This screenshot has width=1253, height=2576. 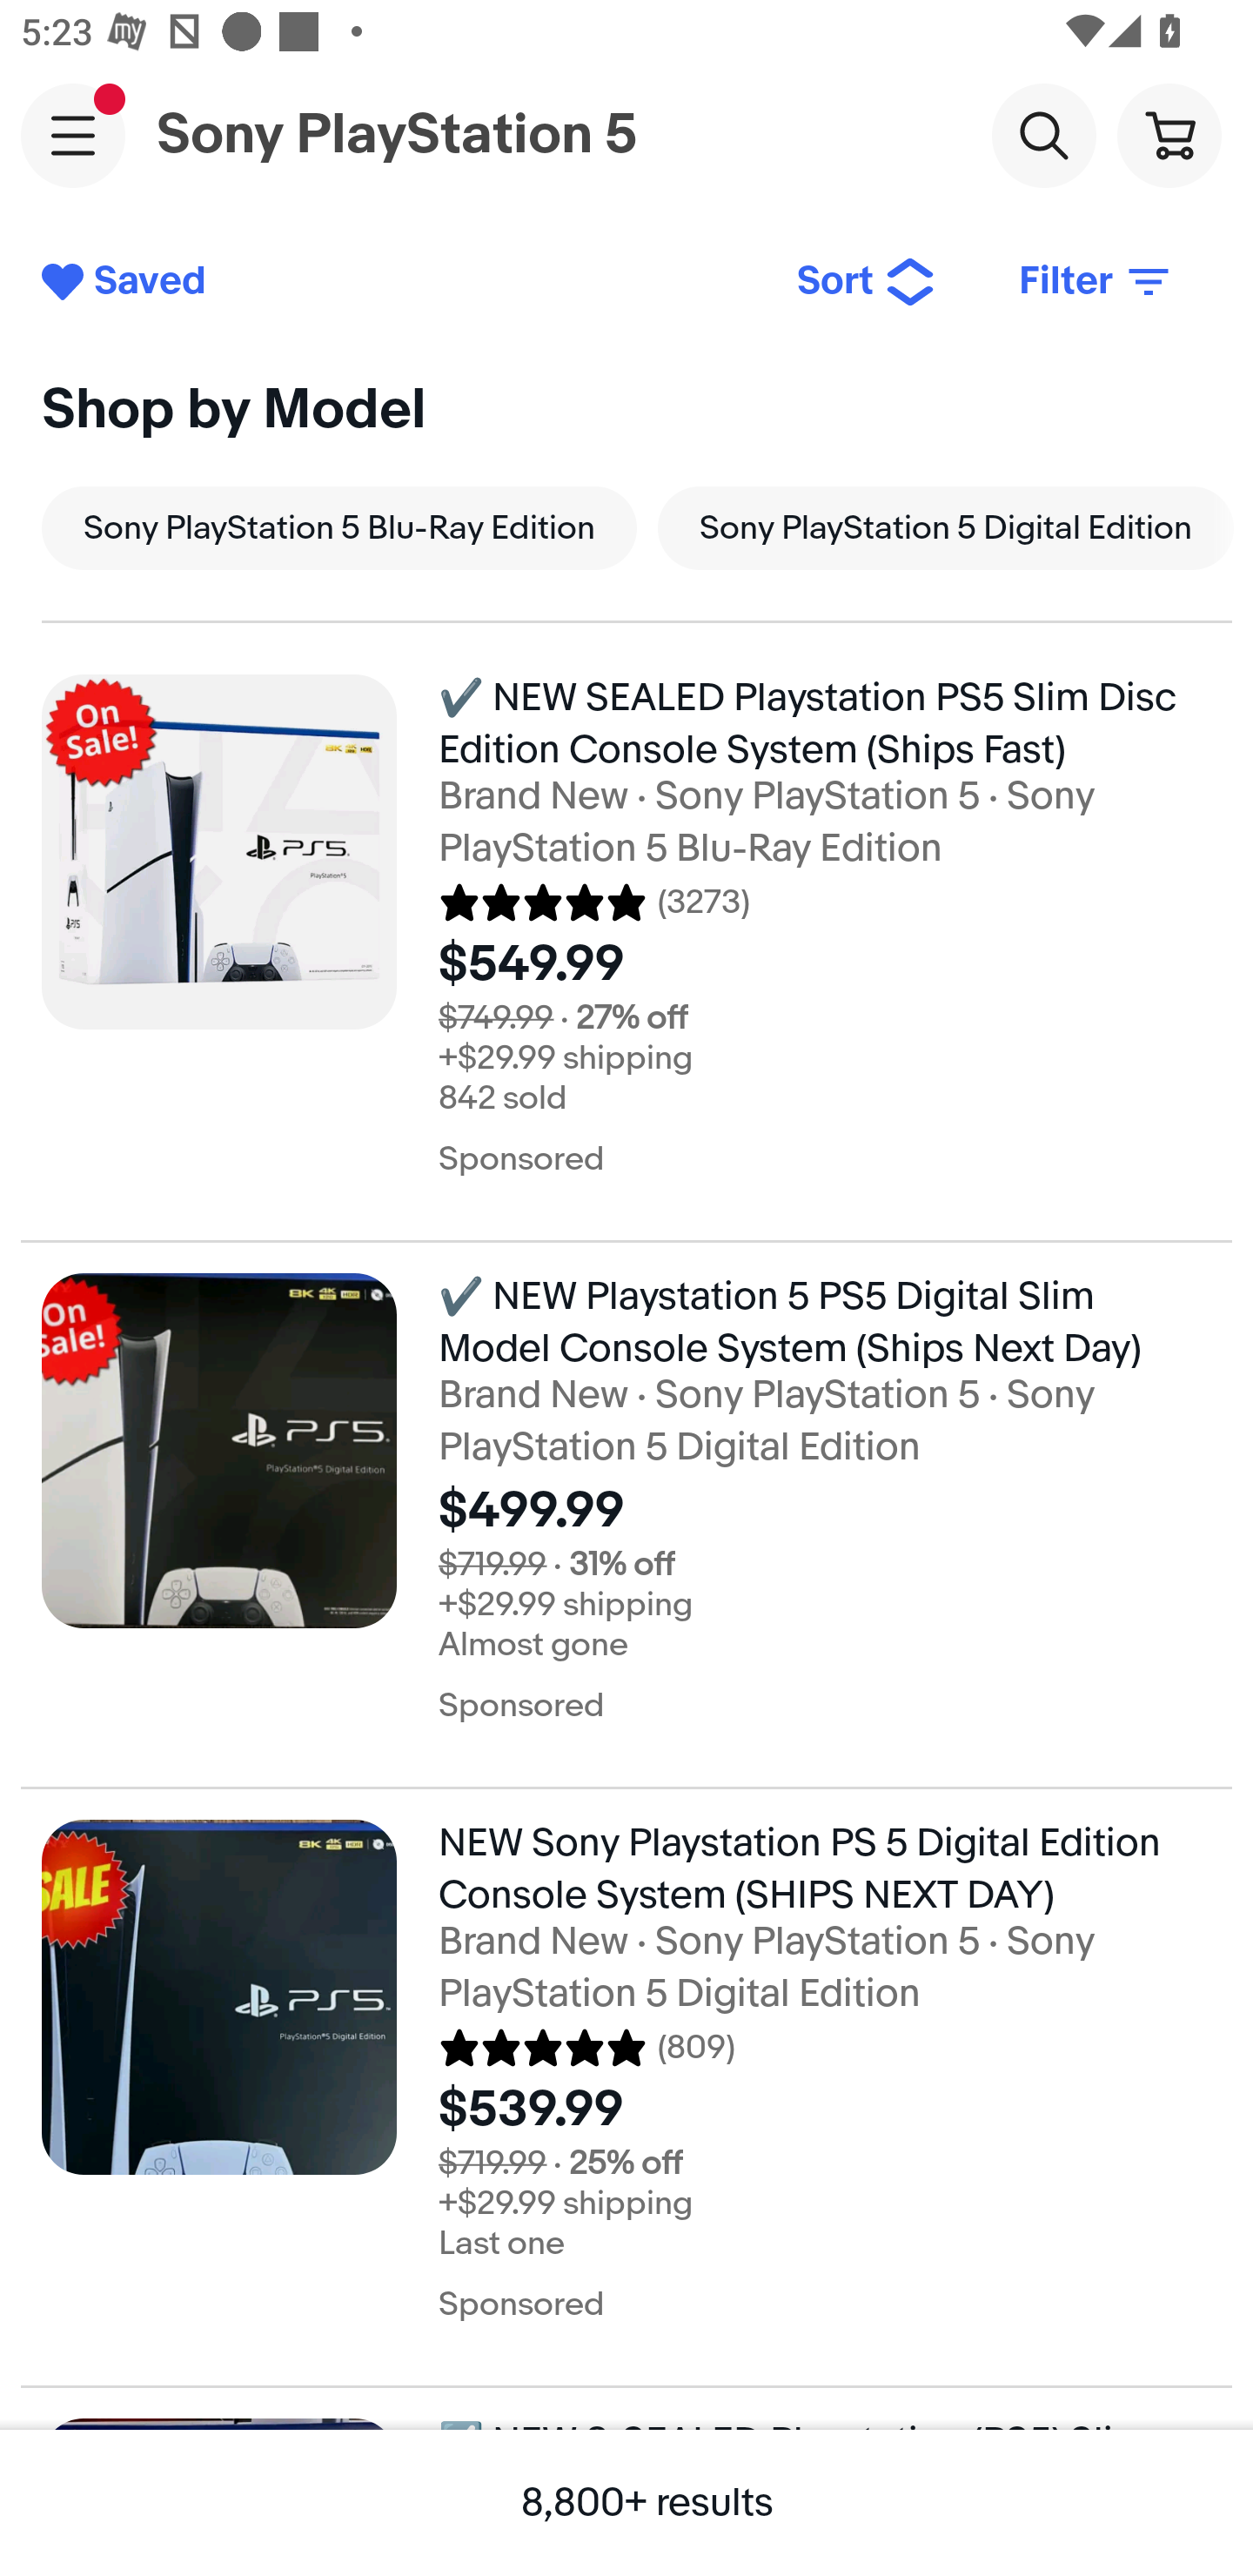 What do you see at coordinates (1096, 282) in the screenshot?
I see `Filter` at bounding box center [1096, 282].